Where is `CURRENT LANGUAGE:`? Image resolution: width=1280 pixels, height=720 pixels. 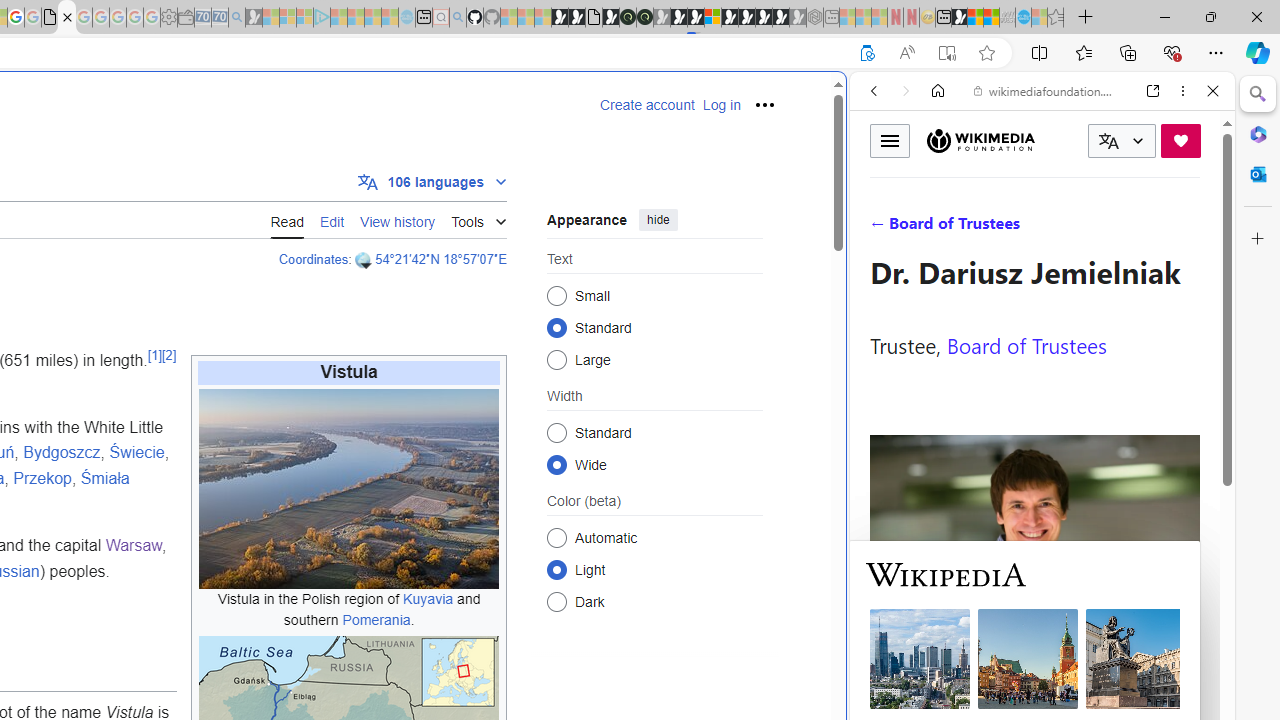
CURRENT LANGUAGE: is located at coordinates (1122, 141).